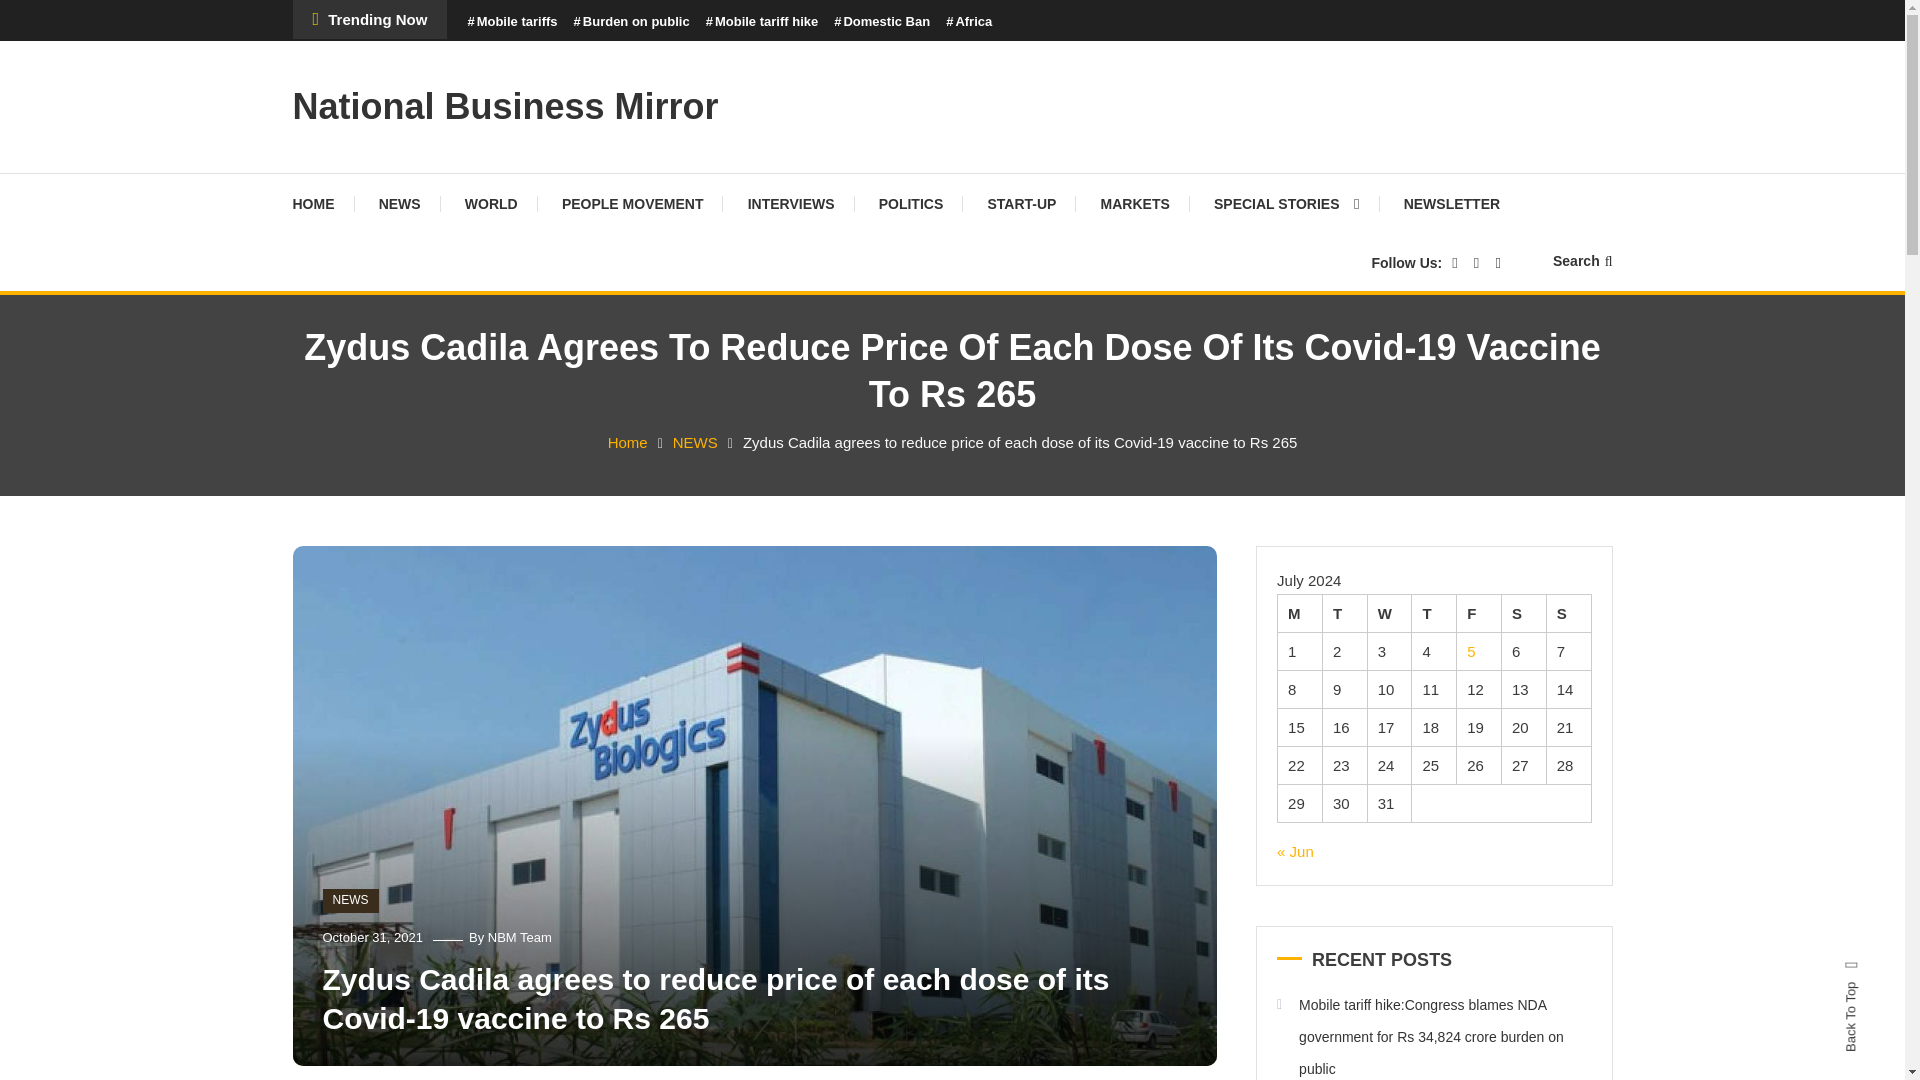 The width and height of the screenshot is (1920, 1080). Describe the element at coordinates (1287, 204) in the screenshot. I see `SPECIAL STORIES` at that location.